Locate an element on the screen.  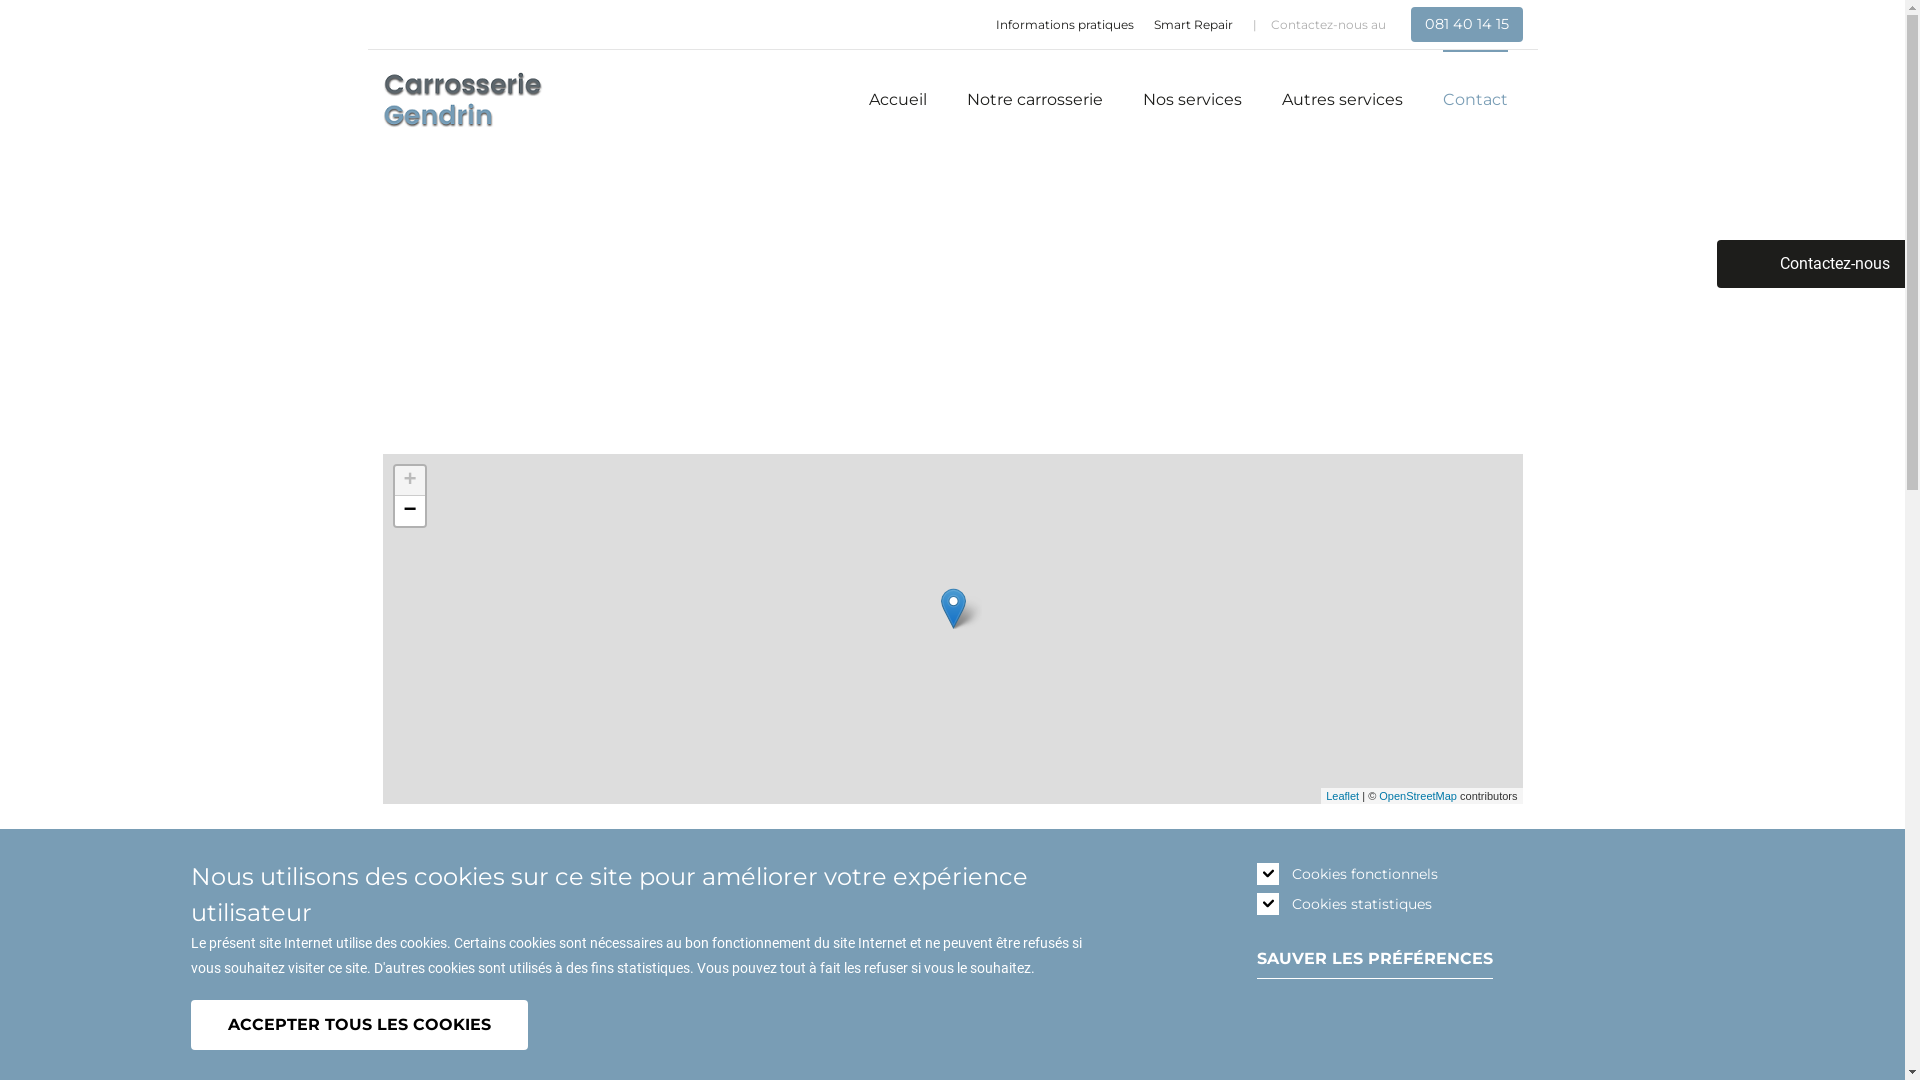
Accueil is located at coordinates (897, 100).